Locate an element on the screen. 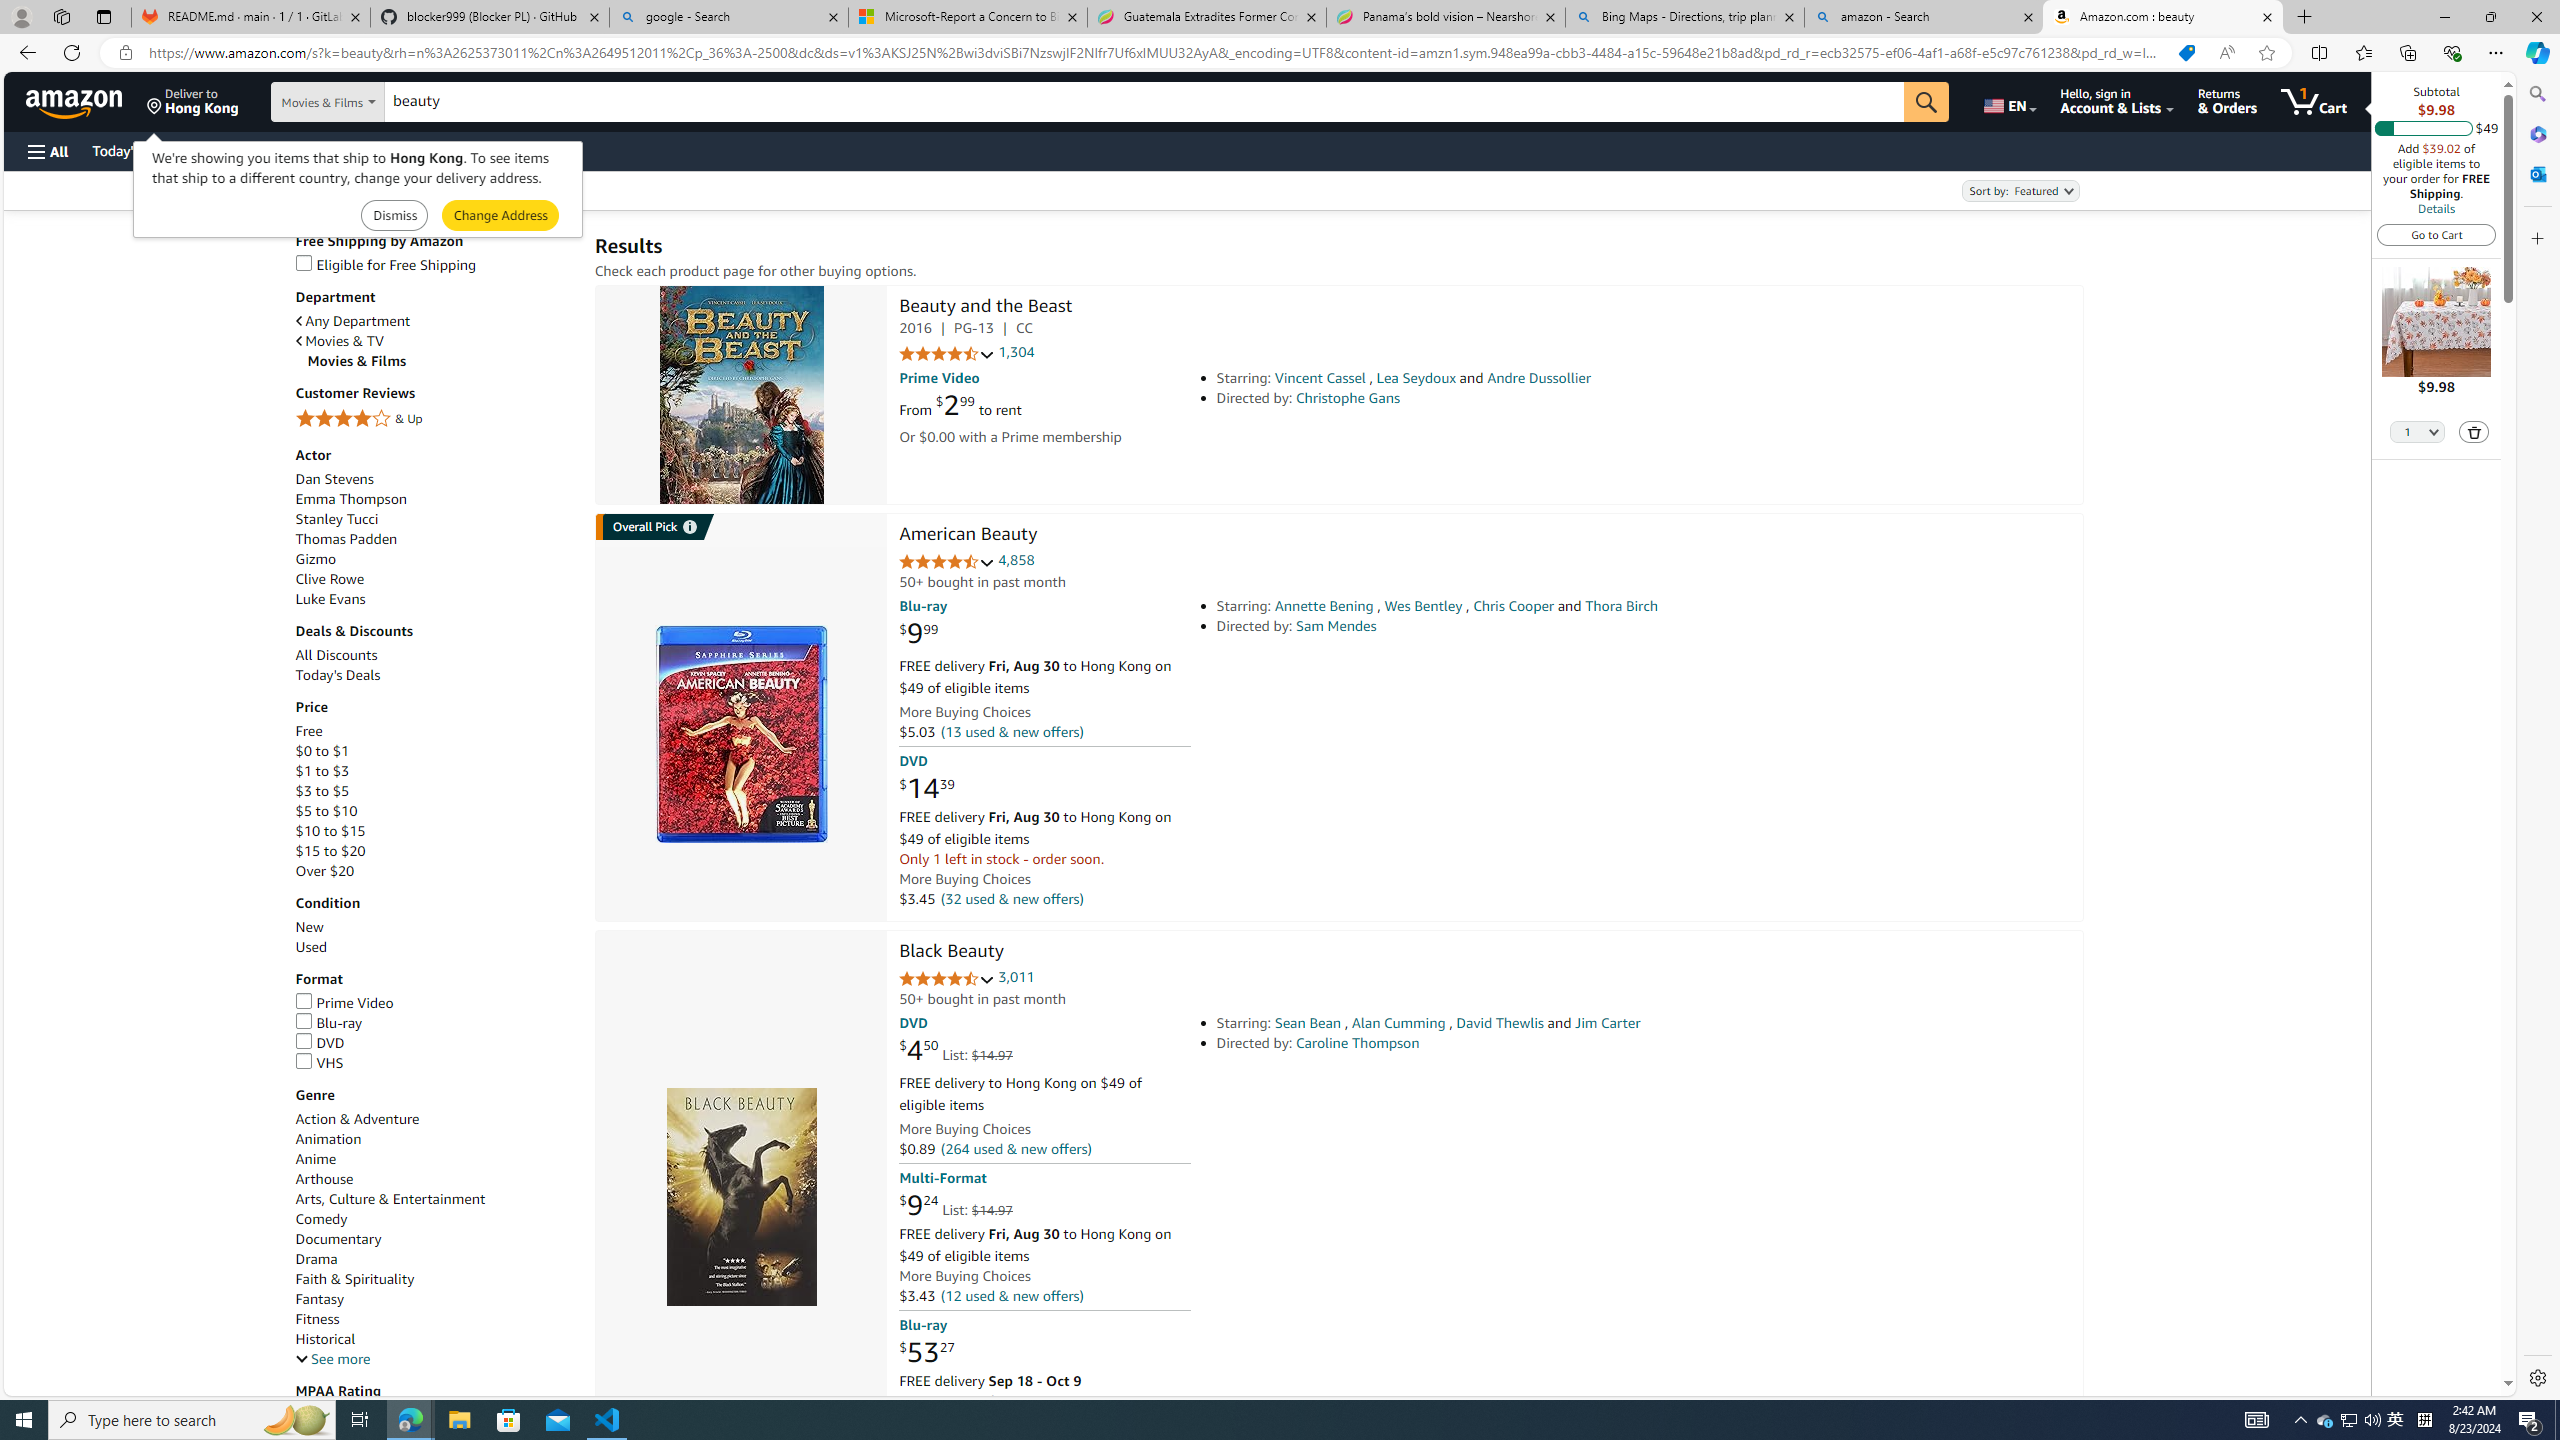 This screenshot has height=1440, width=2560. Submit is located at coordinates (500, 216).